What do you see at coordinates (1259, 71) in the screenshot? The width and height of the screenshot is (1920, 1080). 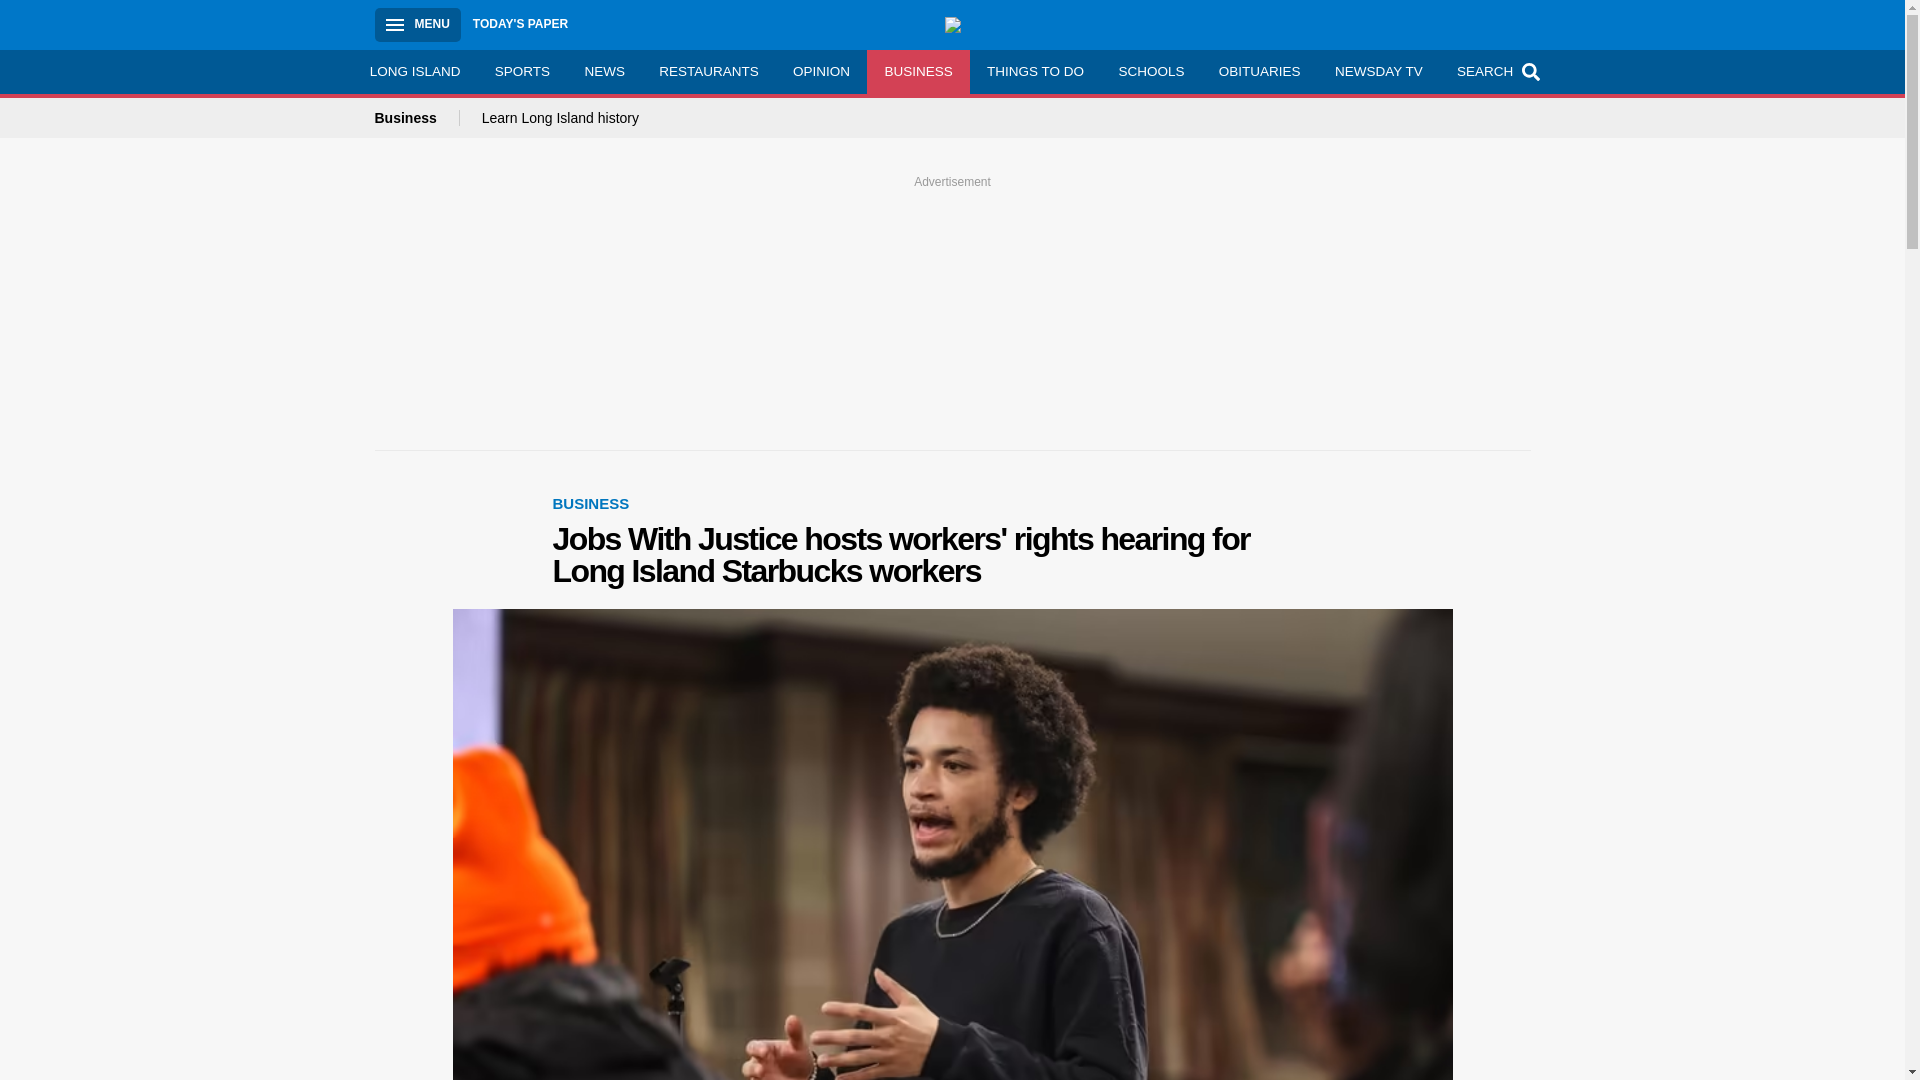 I see `OBITUARIES` at bounding box center [1259, 71].